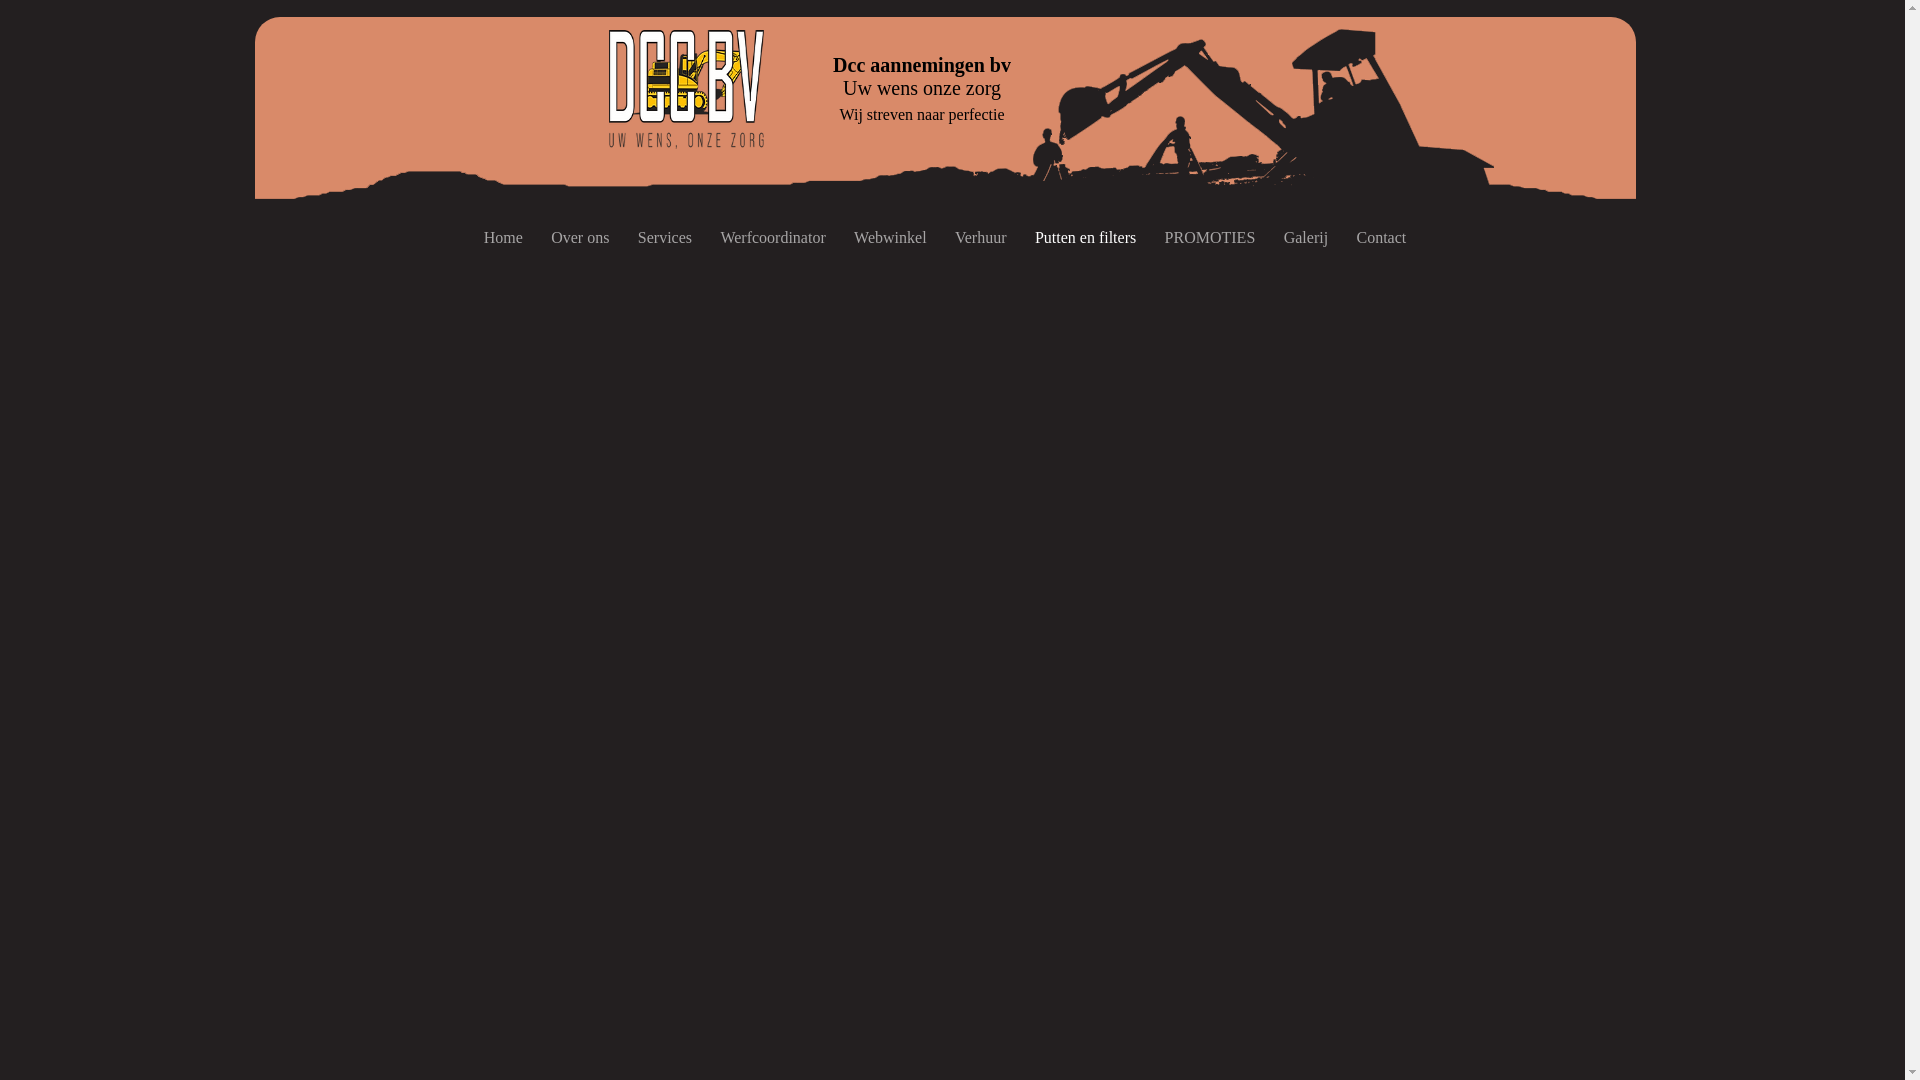  I want to click on Webwinkel, so click(890, 238).